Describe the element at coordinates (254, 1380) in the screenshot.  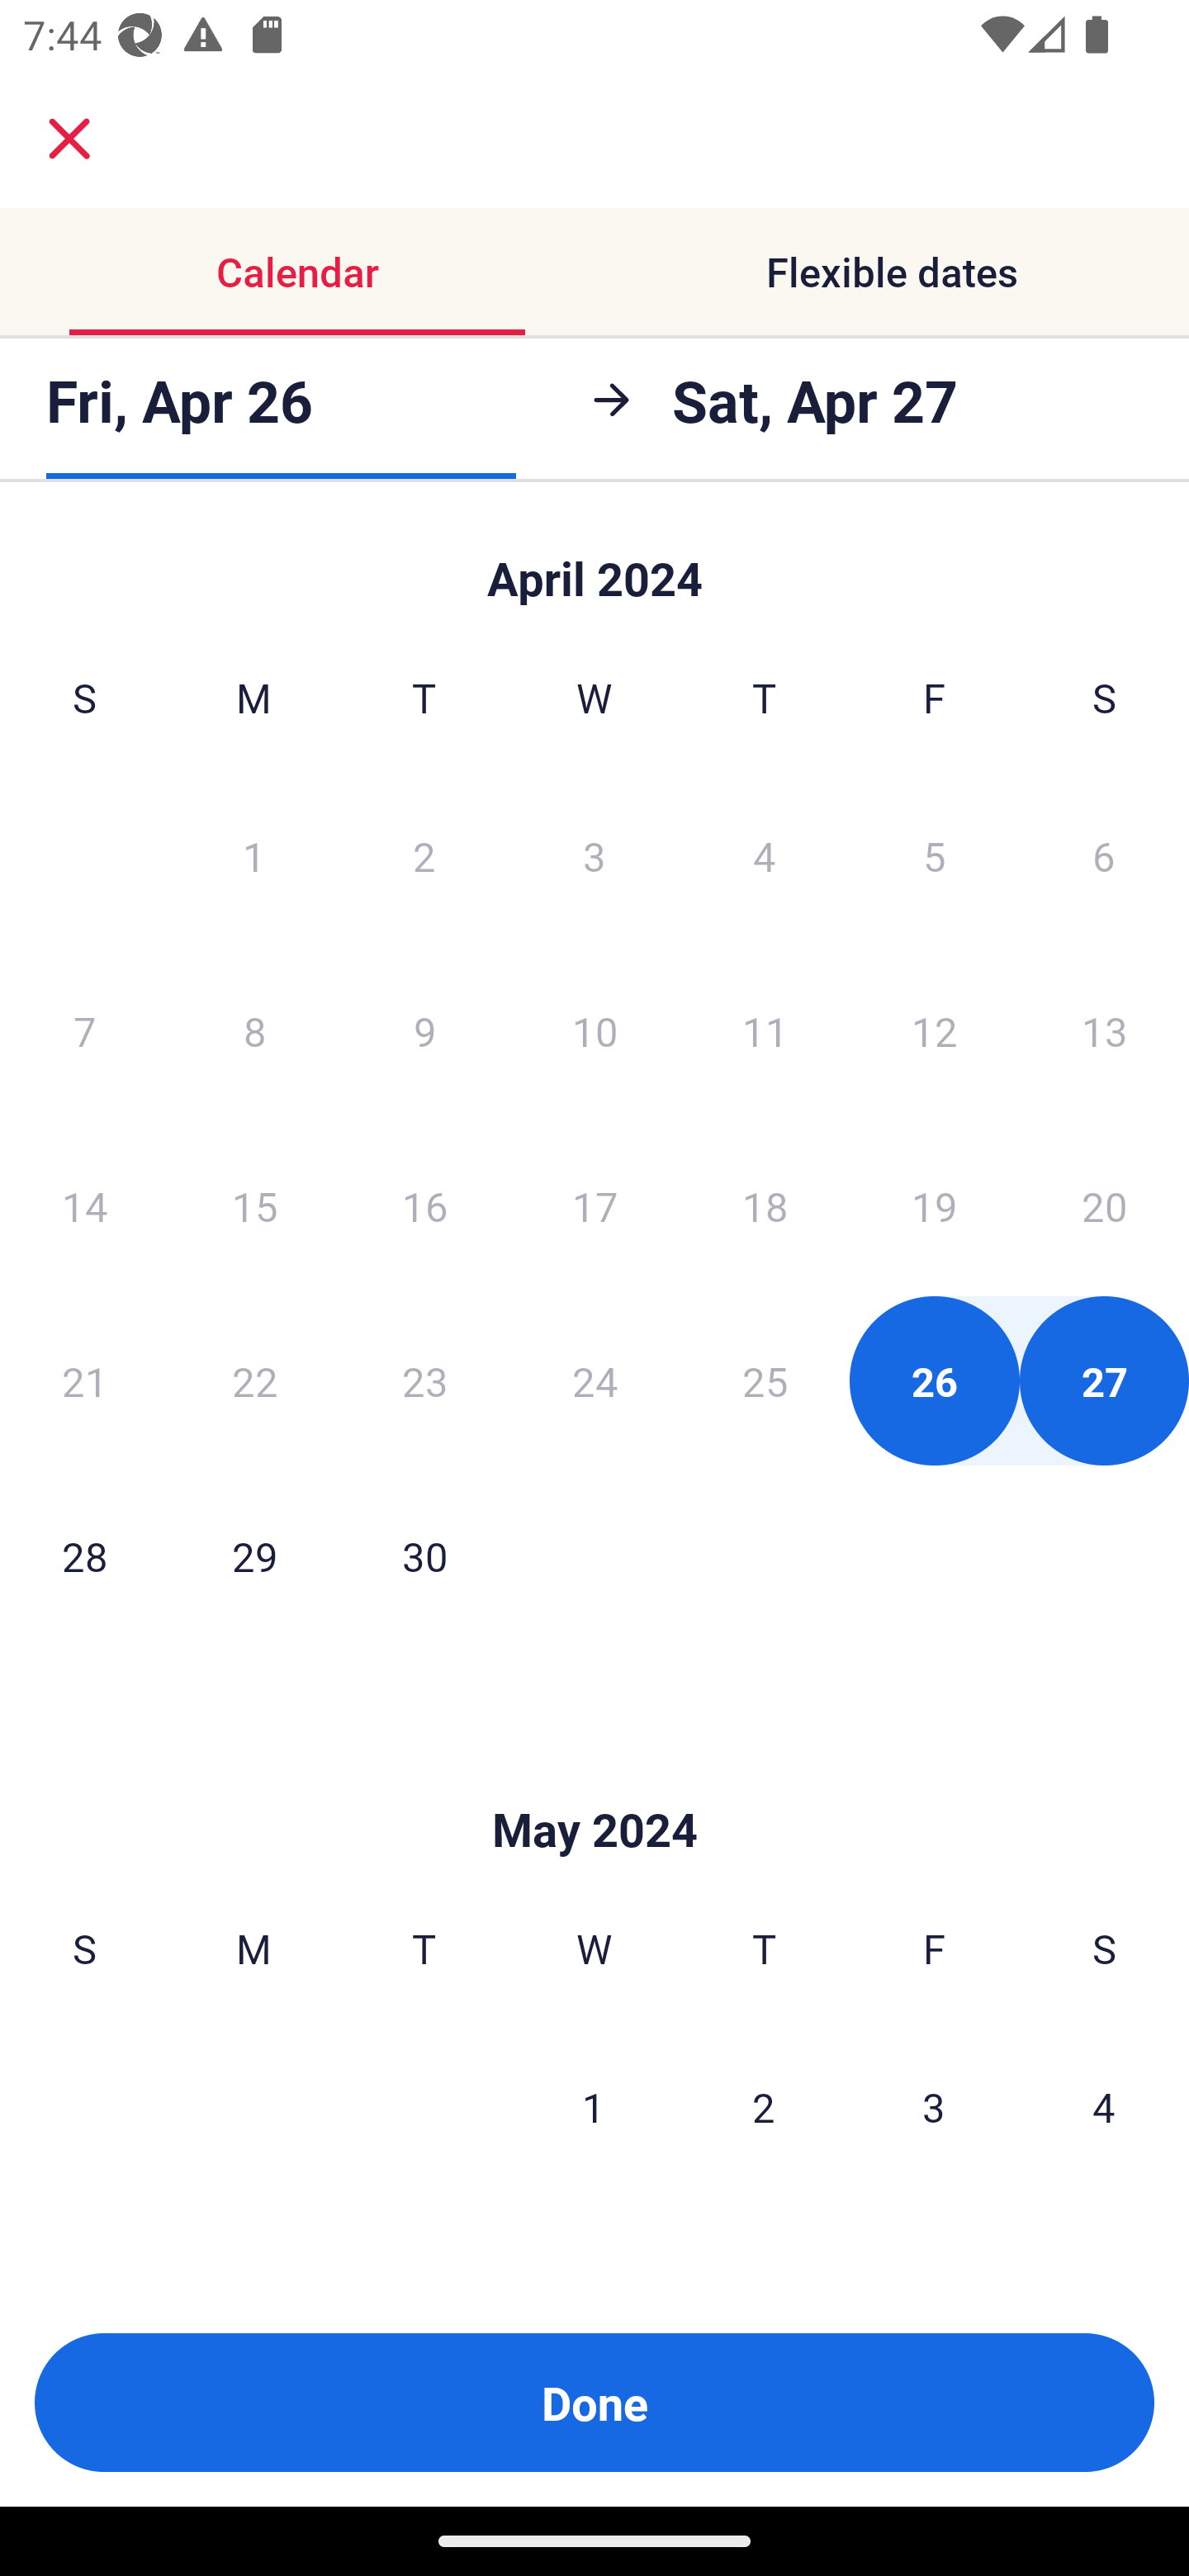
I see `22 Monday, April 22, 2024` at that location.